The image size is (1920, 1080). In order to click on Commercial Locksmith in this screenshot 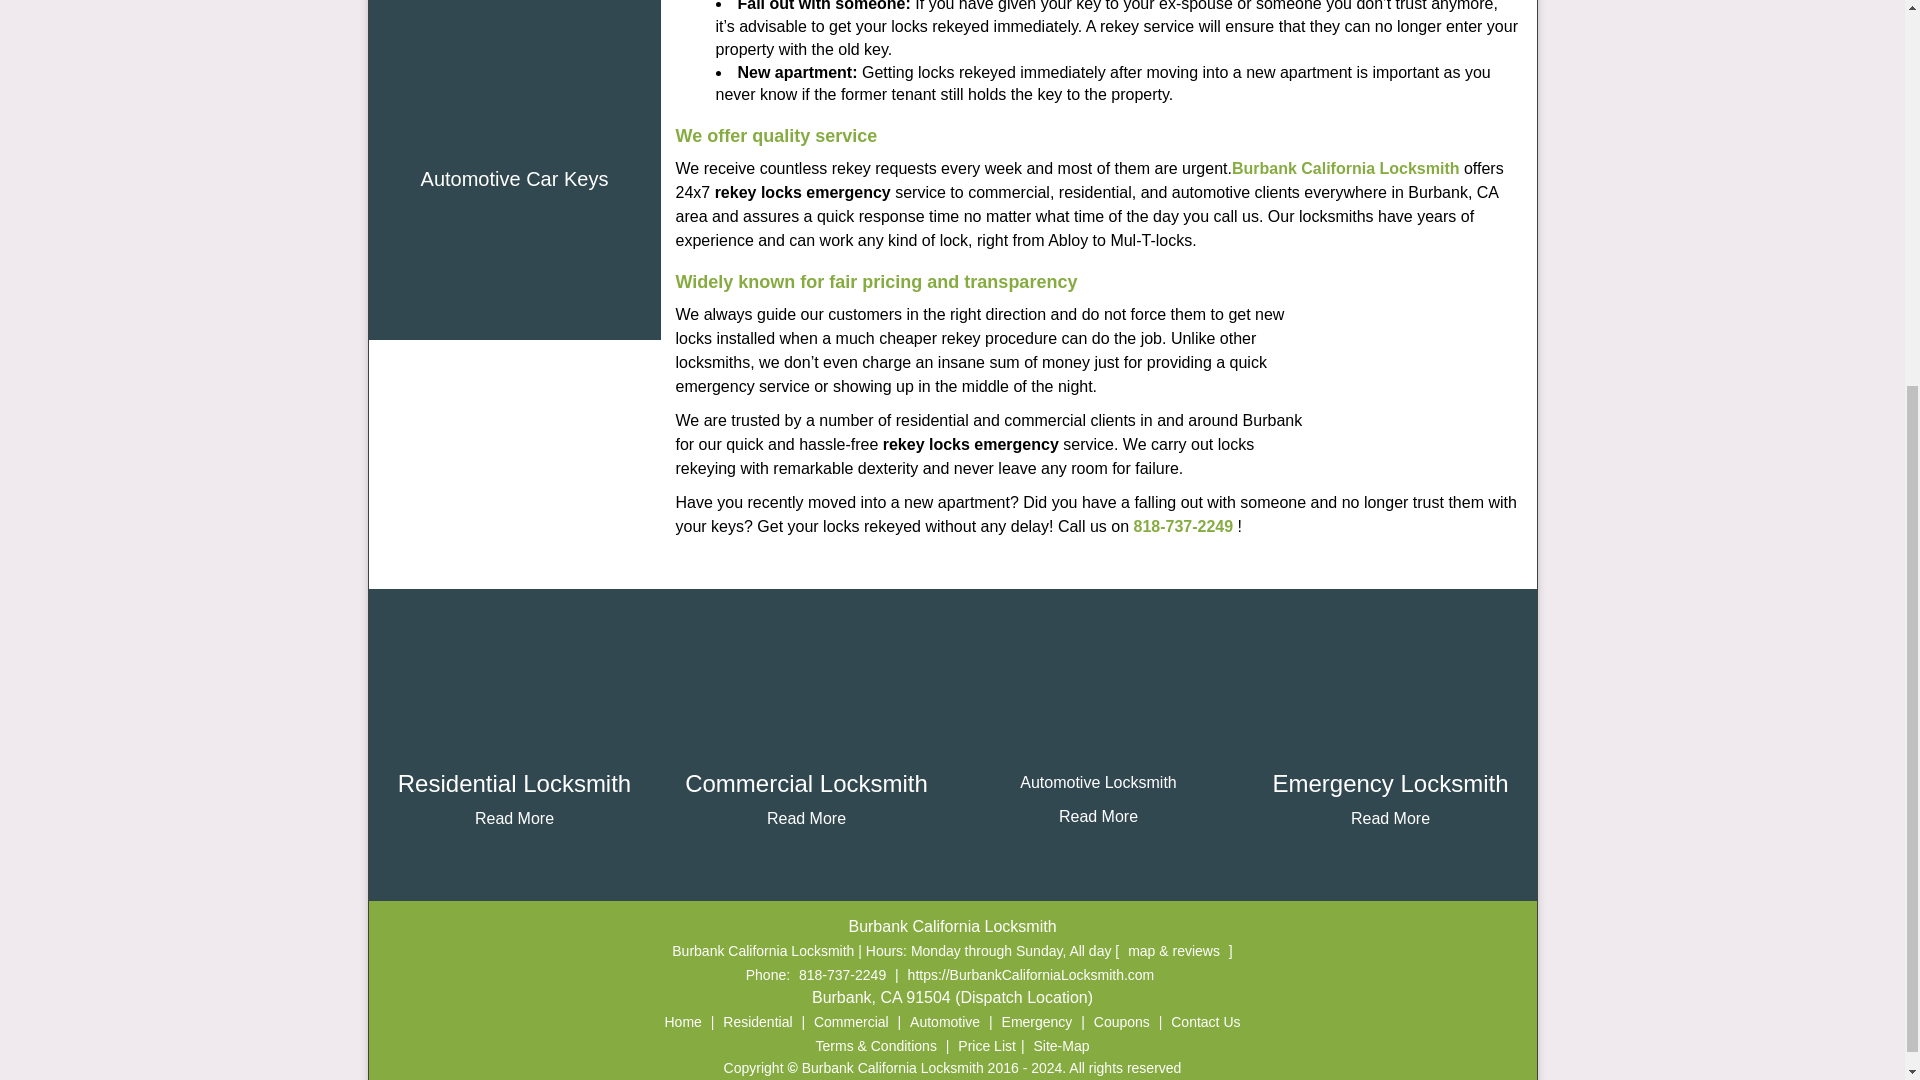, I will do `click(806, 784)`.